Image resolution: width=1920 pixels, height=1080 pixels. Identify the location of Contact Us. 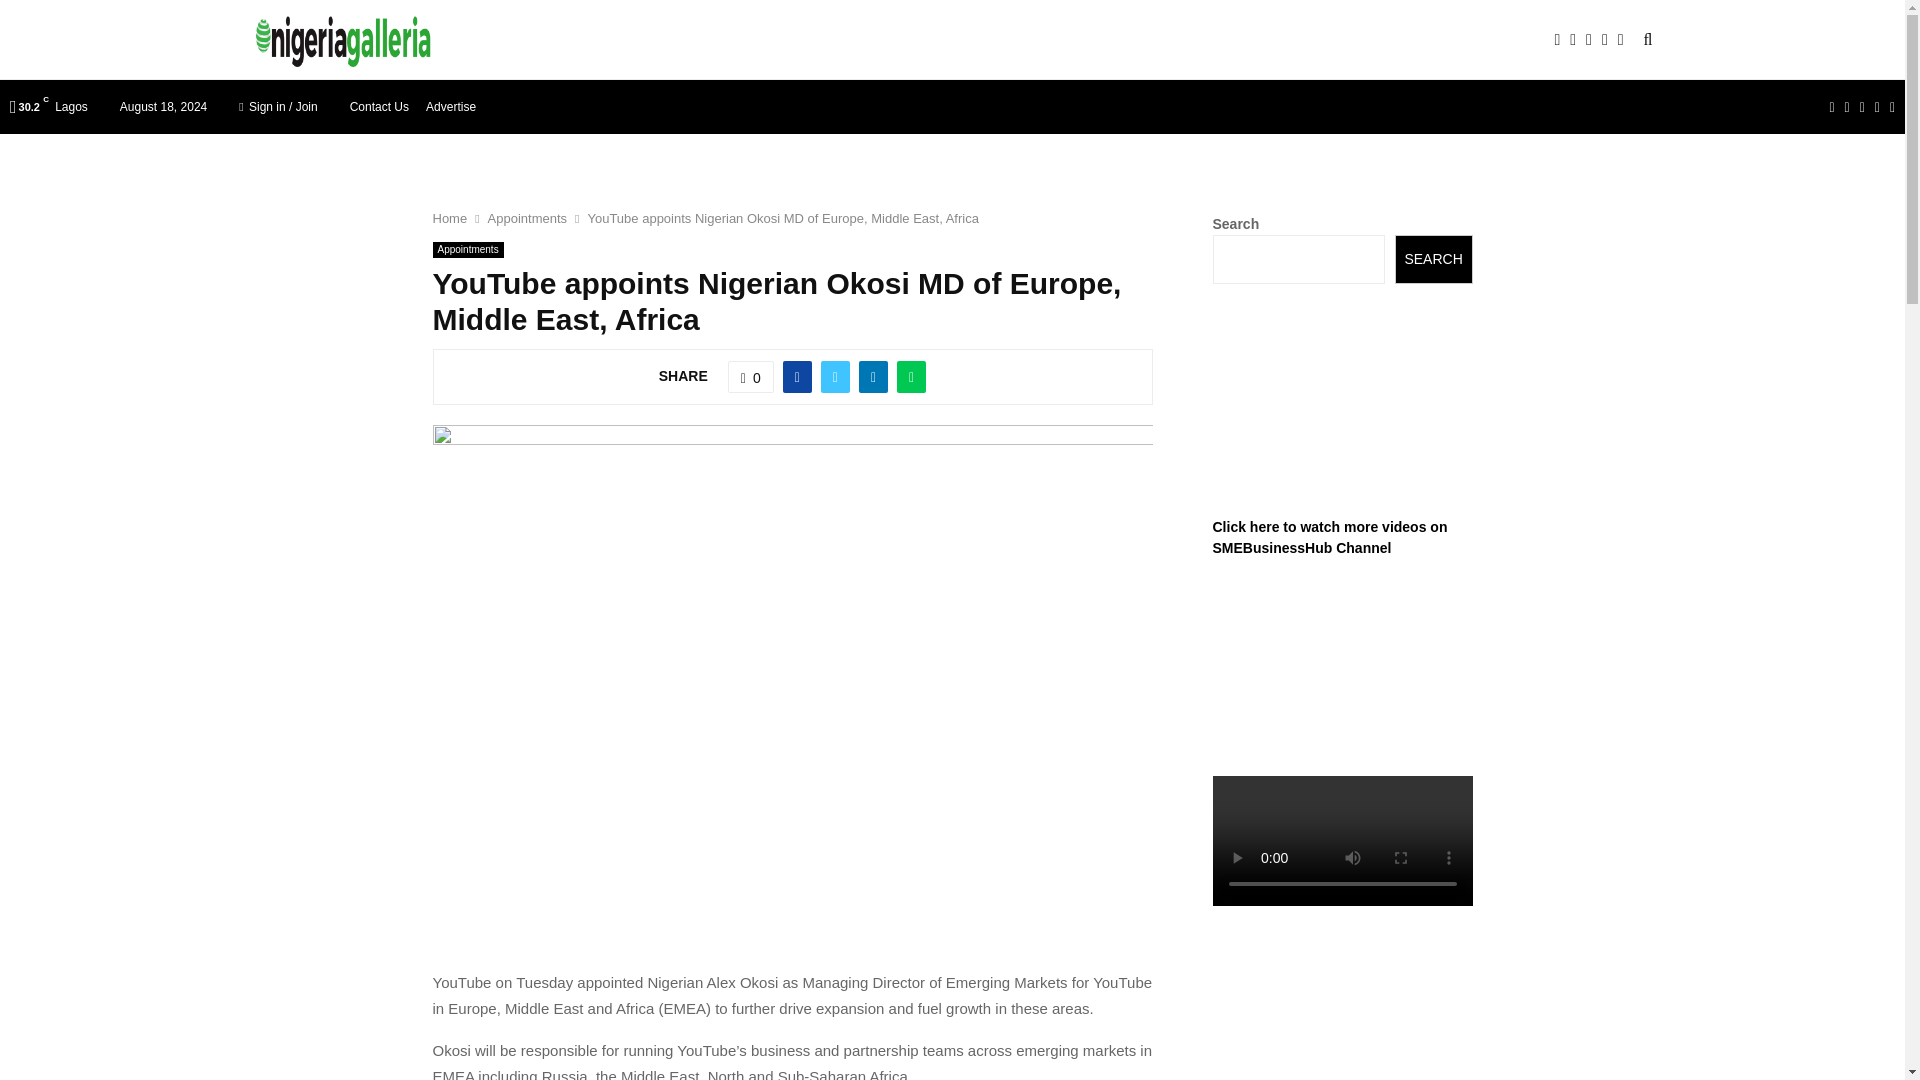
(378, 106).